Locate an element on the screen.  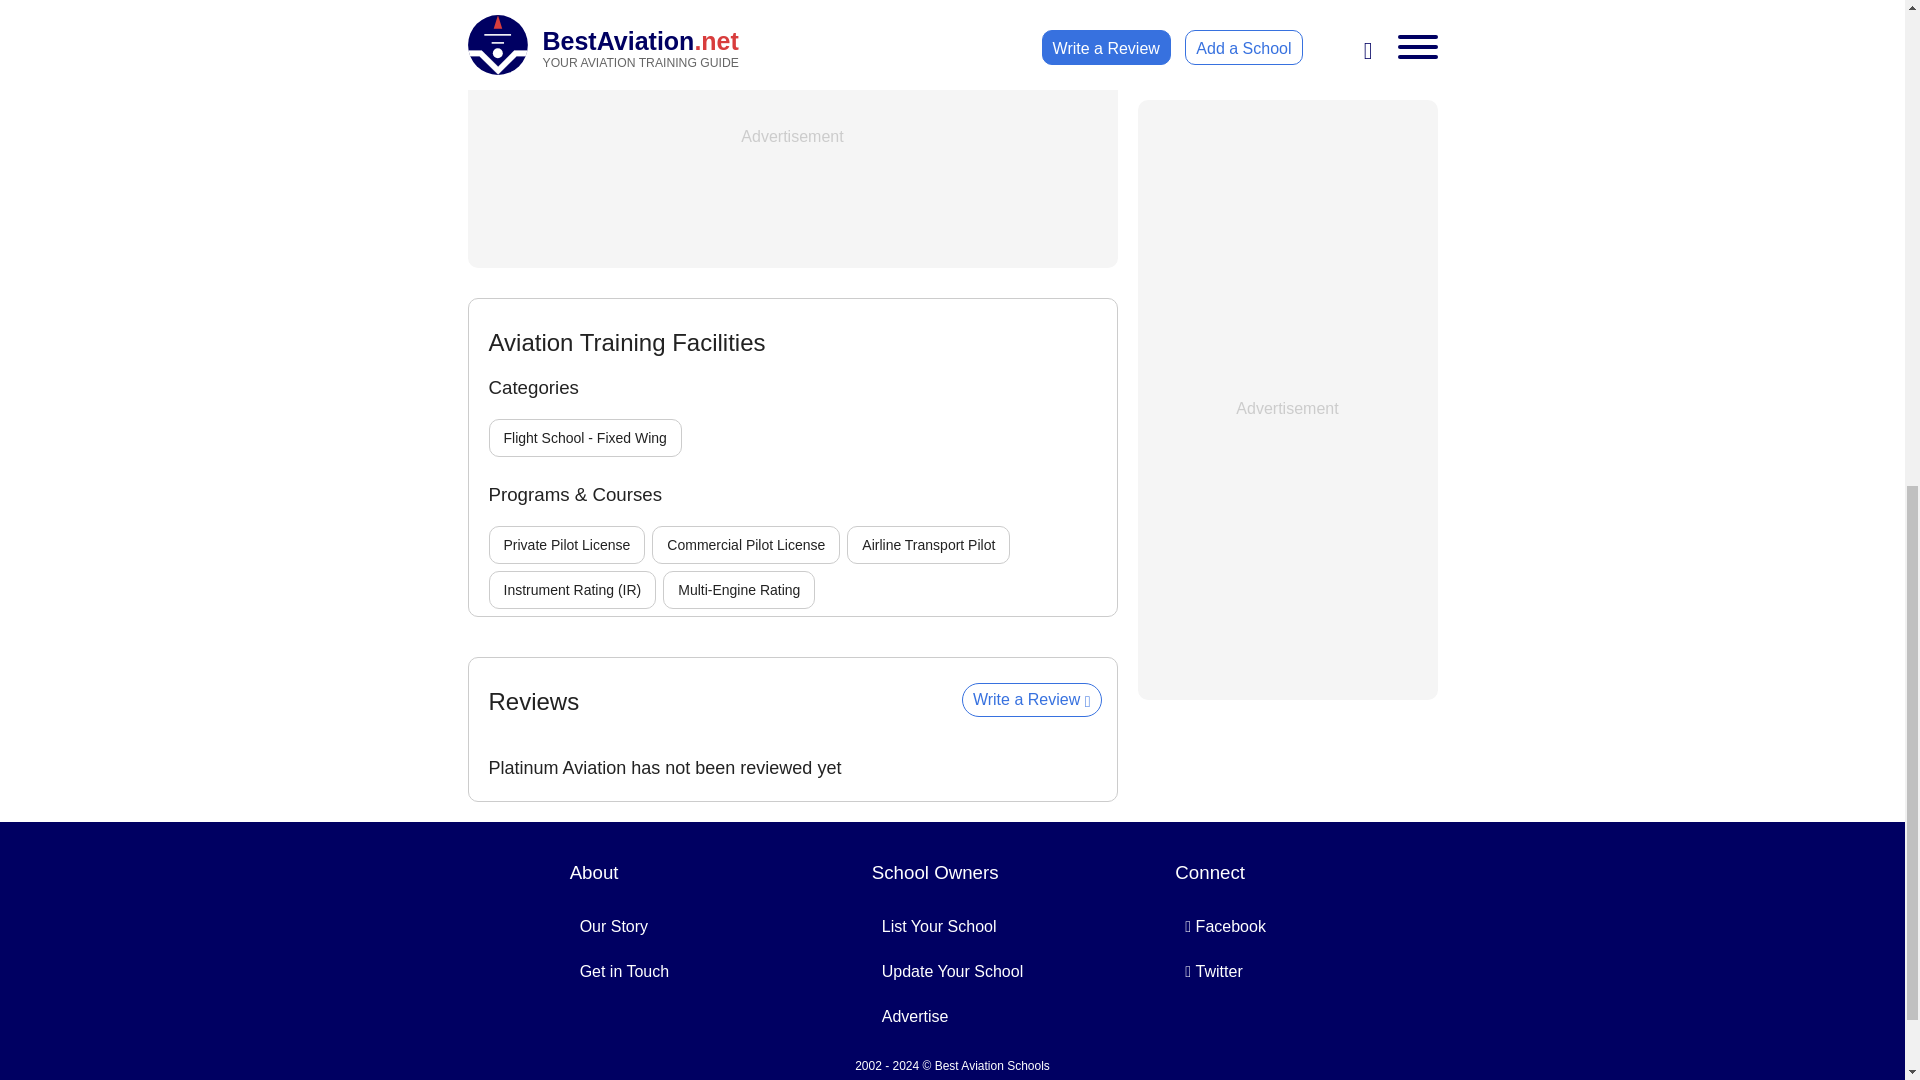
Write a Review is located at coordinates (1032, 700).